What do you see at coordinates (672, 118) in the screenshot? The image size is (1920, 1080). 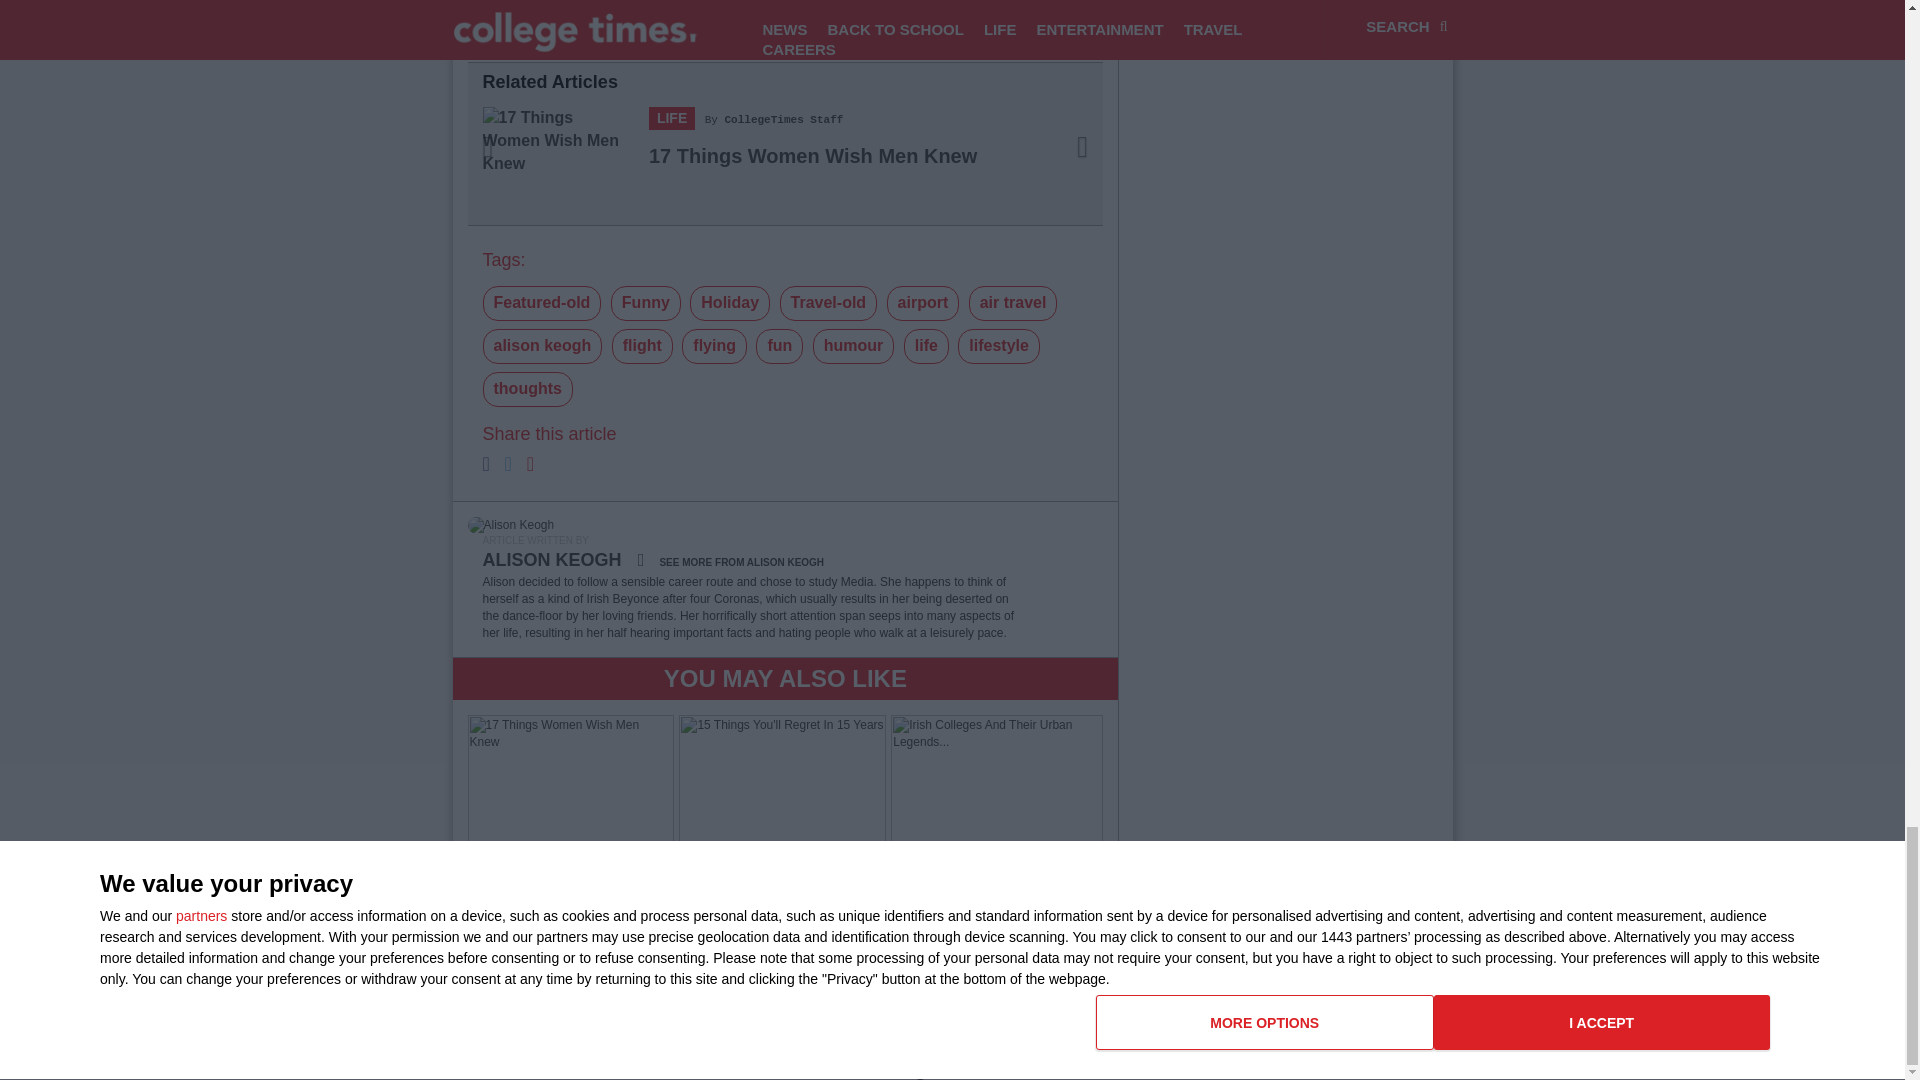 I see `LIFE` at bounding box center [672, 118].